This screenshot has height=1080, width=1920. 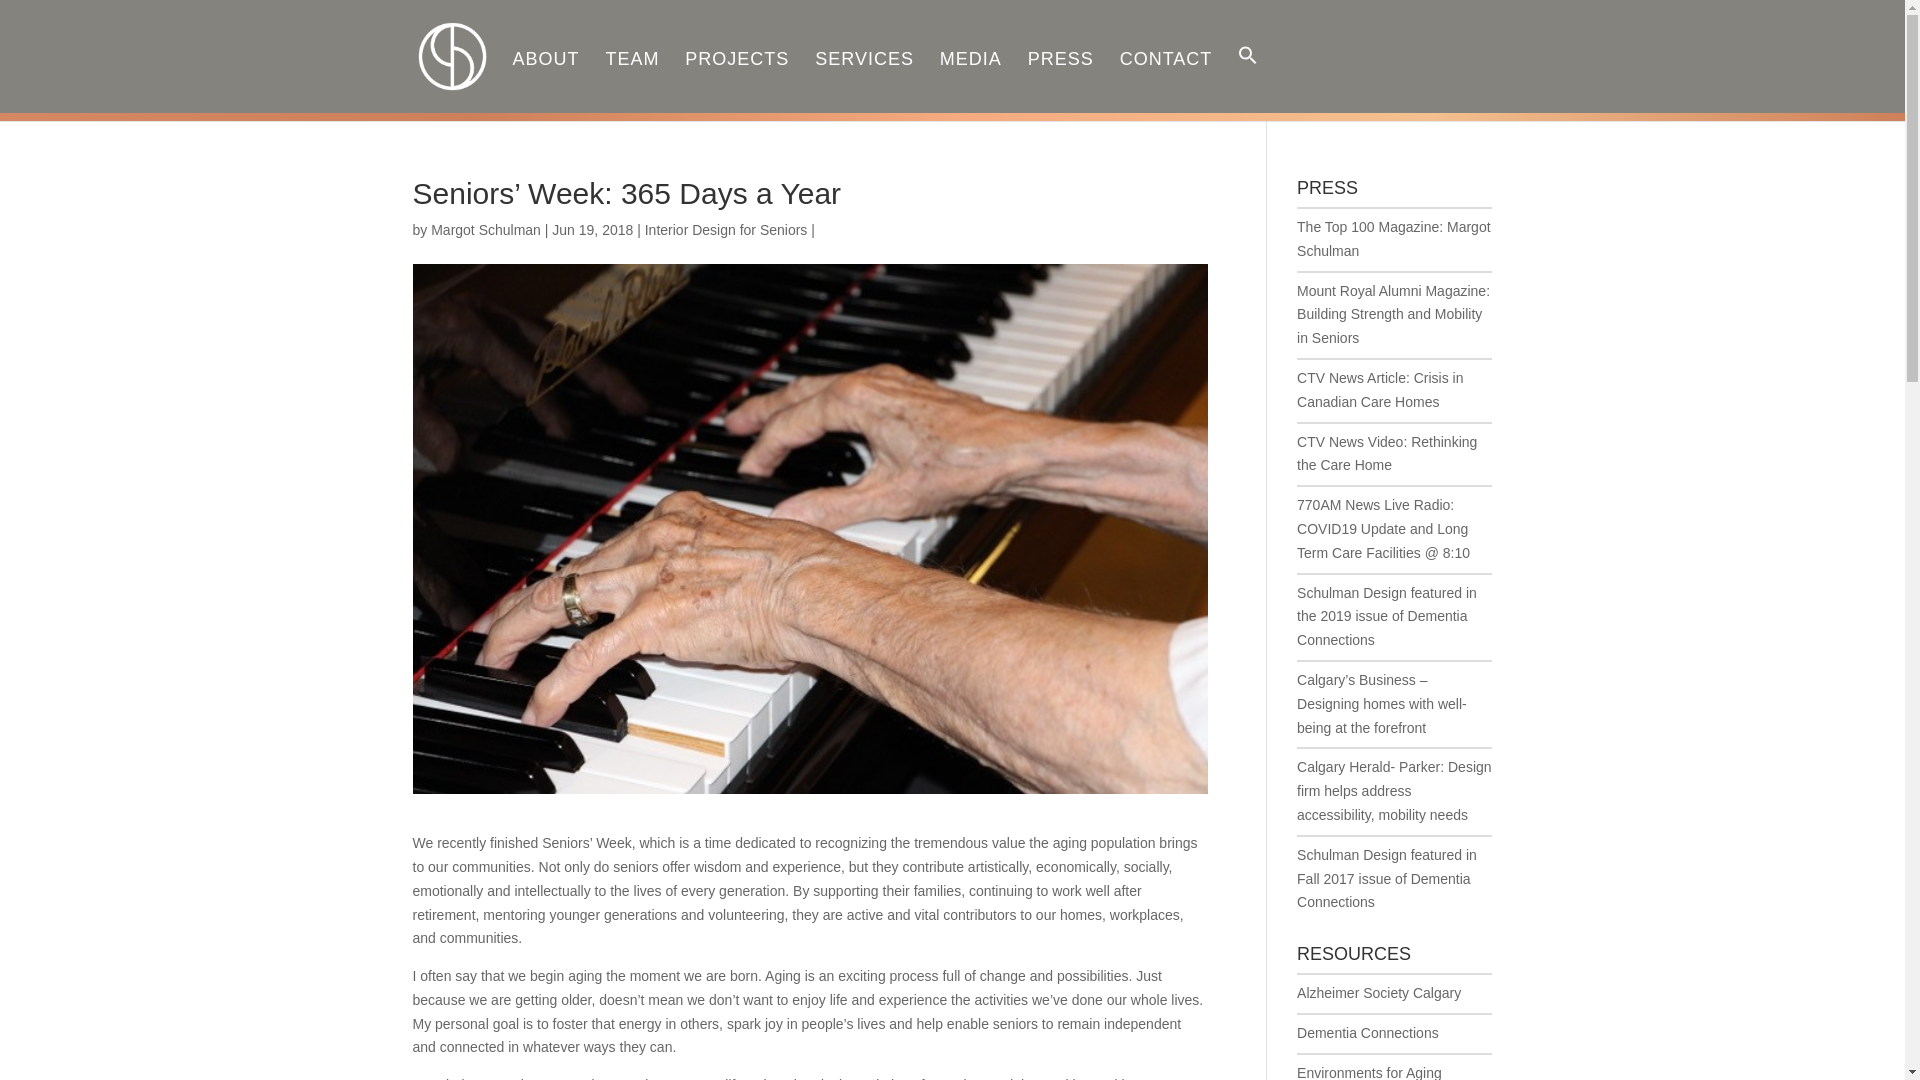 What do you see at coordinates (1379, 992) in the screenshot?
I see `Alzheimer Society Calgary` at bounding box center [1379, 992].